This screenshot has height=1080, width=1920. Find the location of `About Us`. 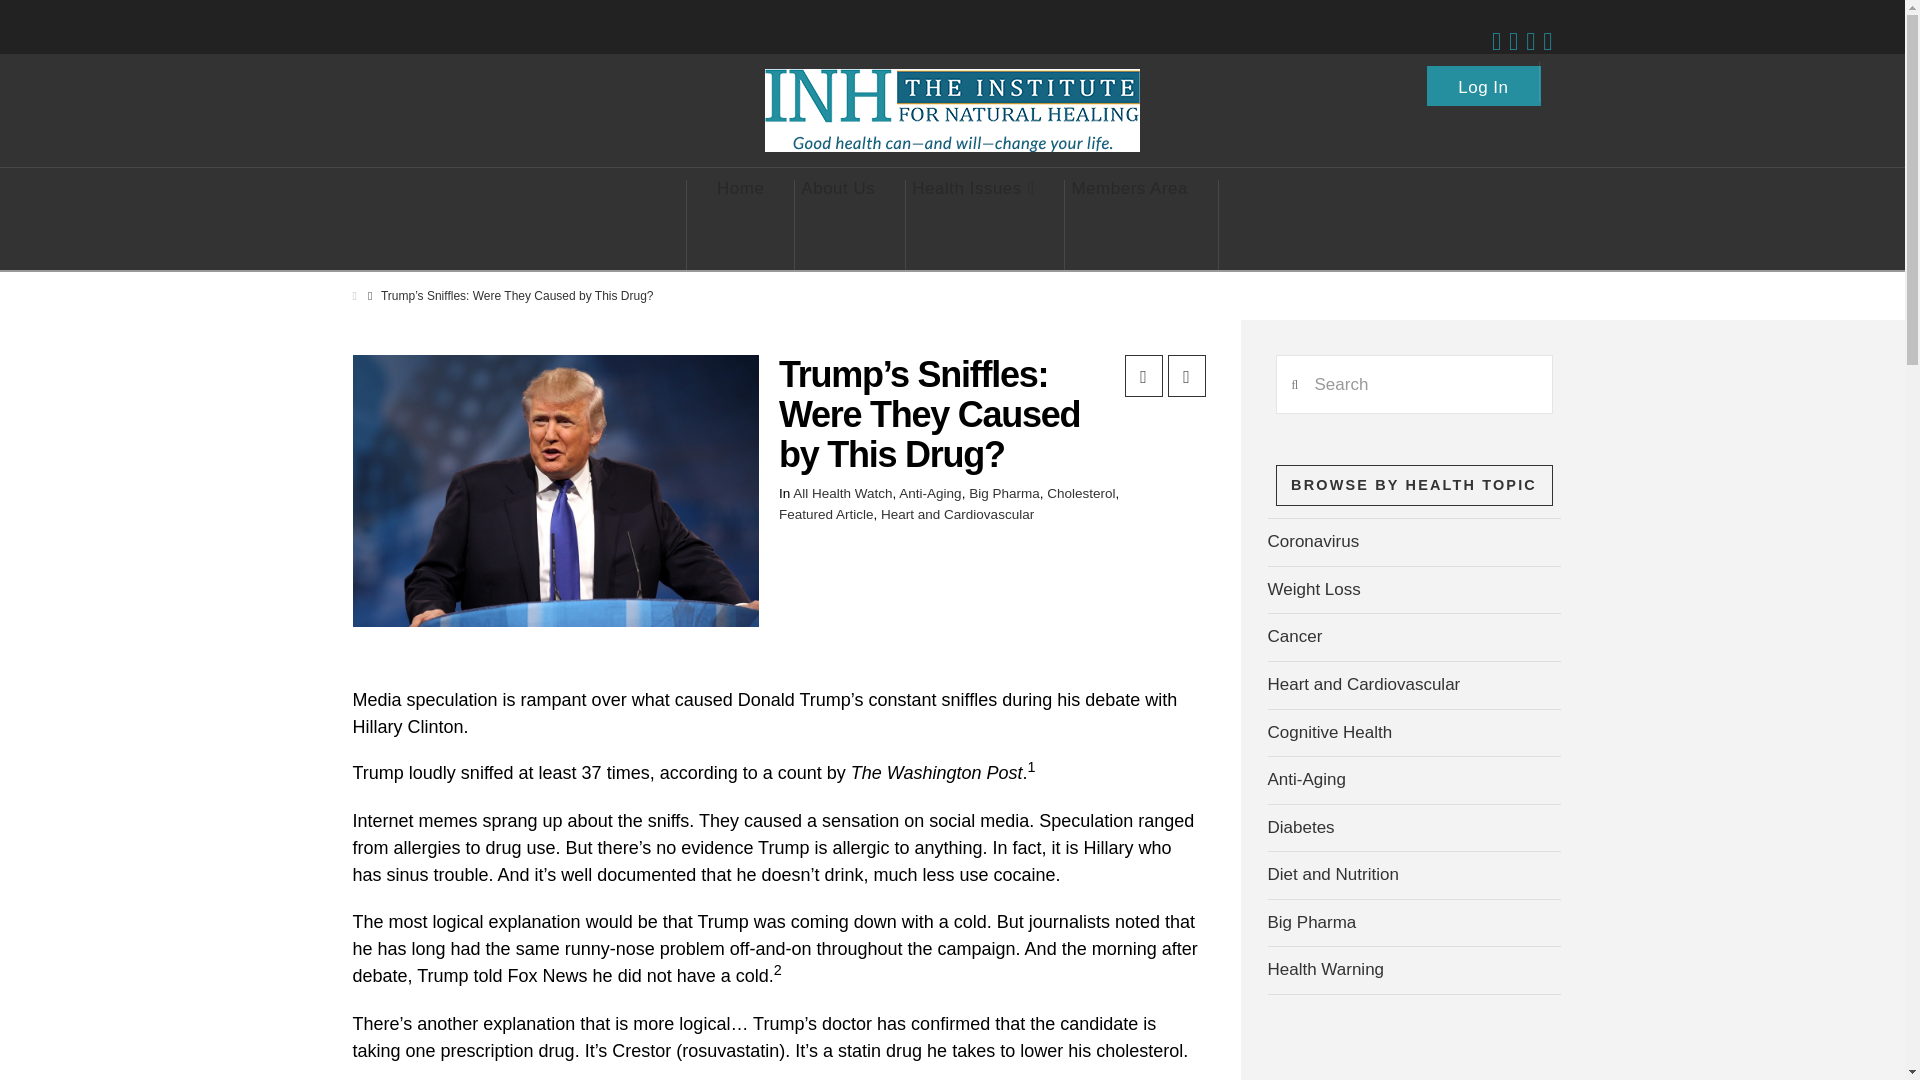

About Us is located at coordinates (838, 225).